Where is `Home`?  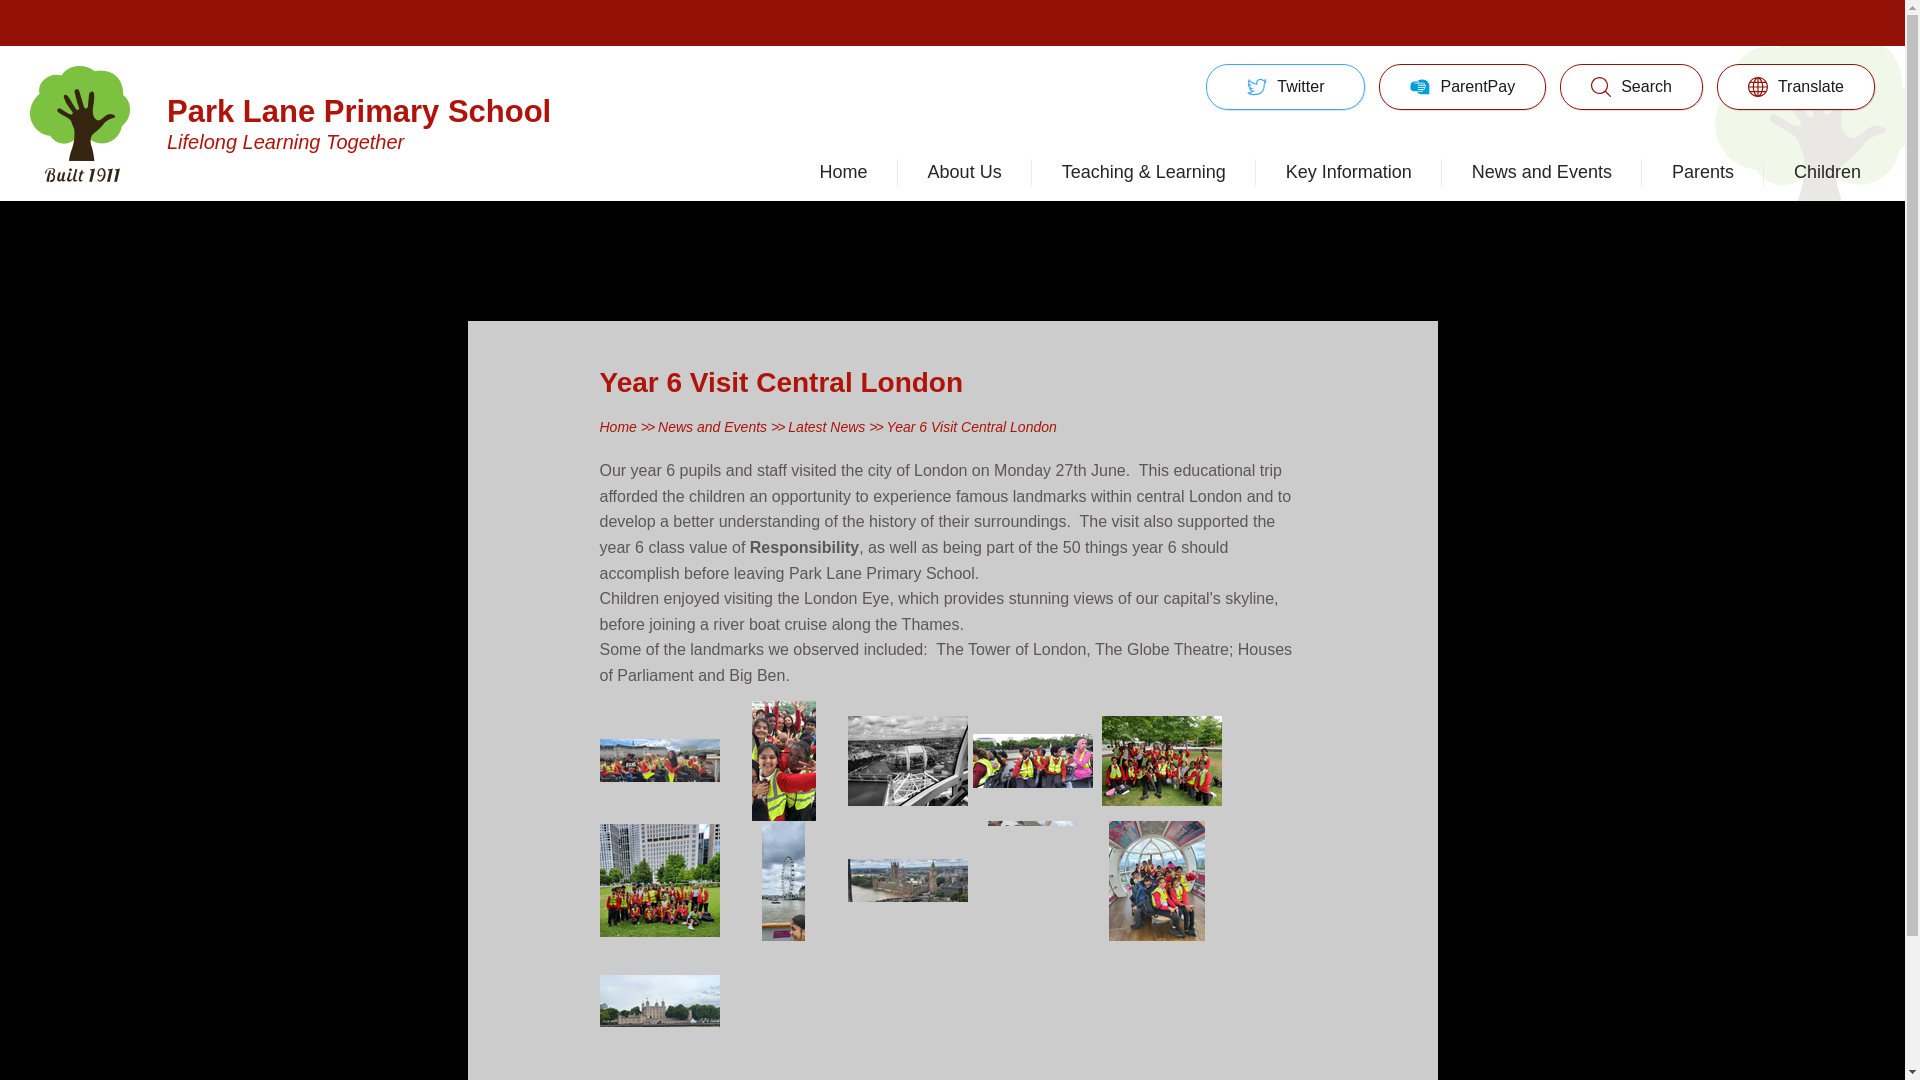 Home is located at coordinates (844, 172).